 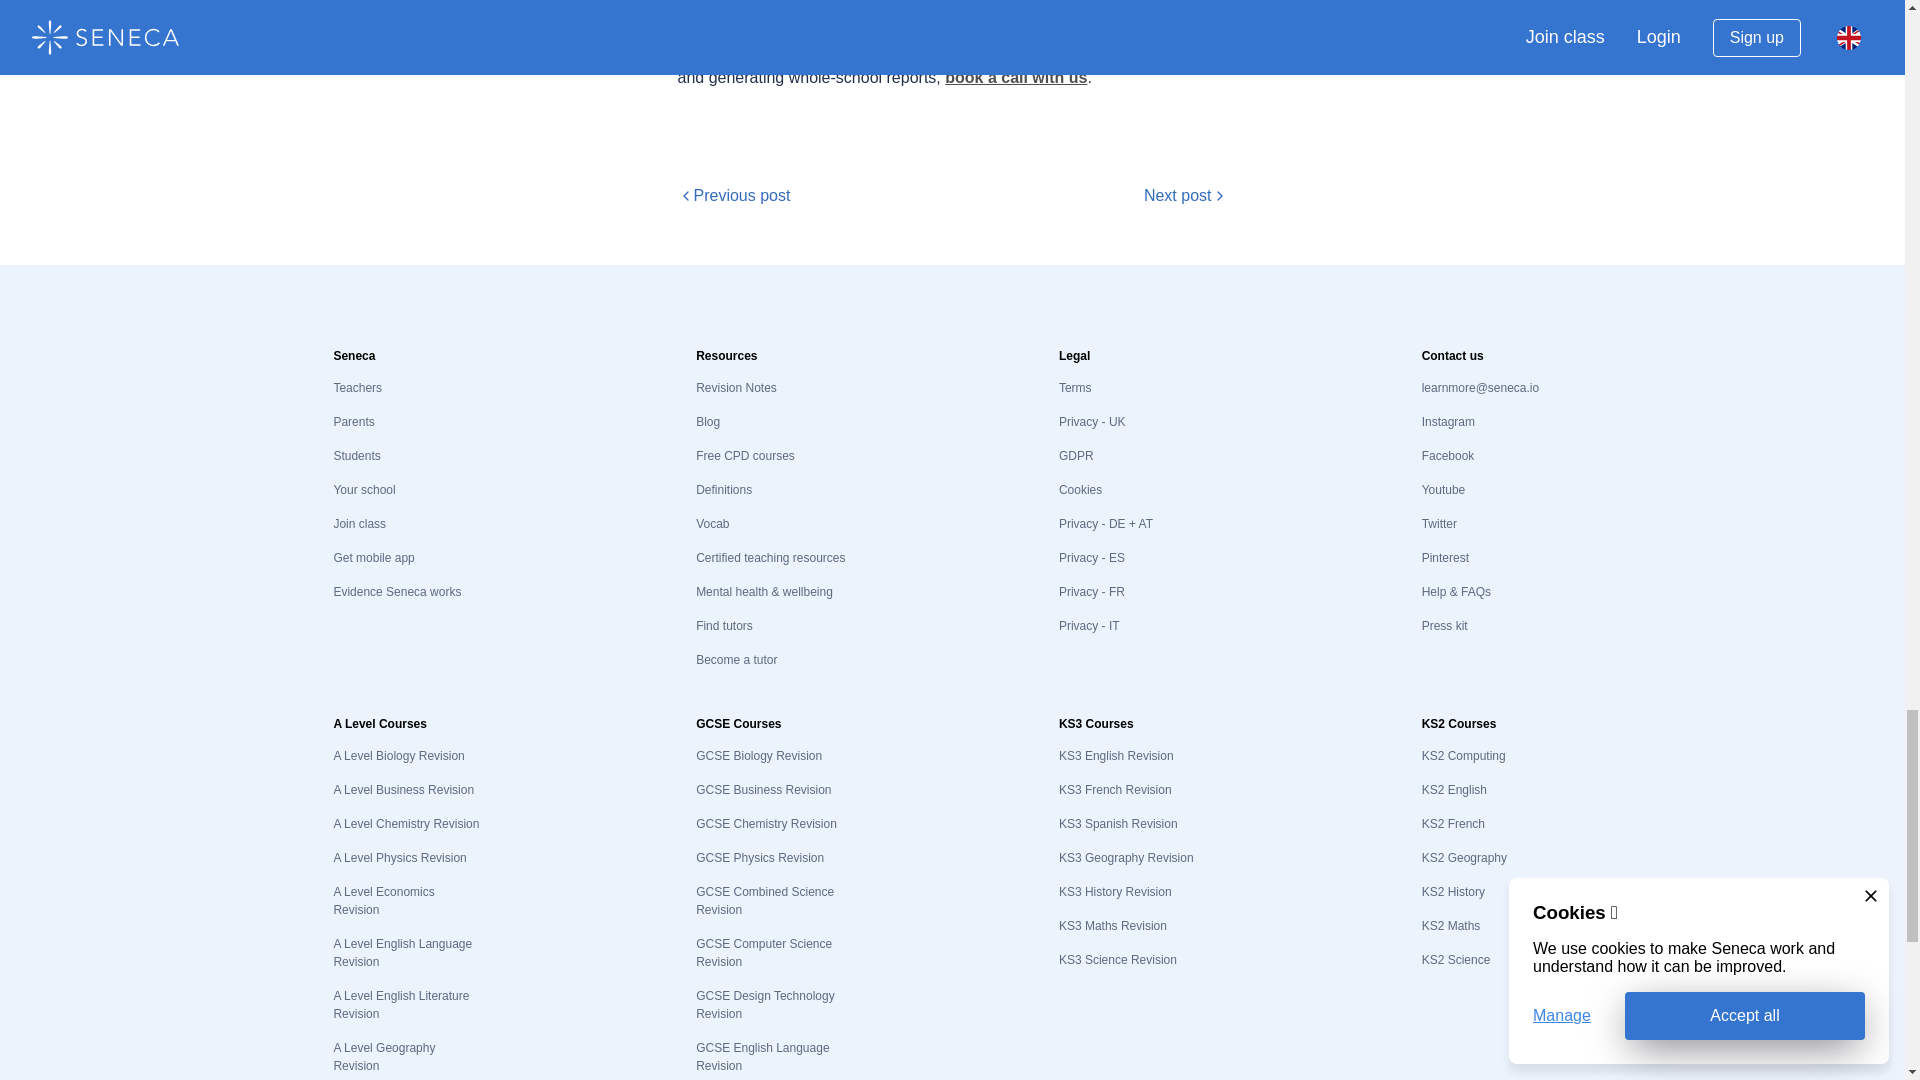 I want to click on Terms, so click(x=1076, y=388).